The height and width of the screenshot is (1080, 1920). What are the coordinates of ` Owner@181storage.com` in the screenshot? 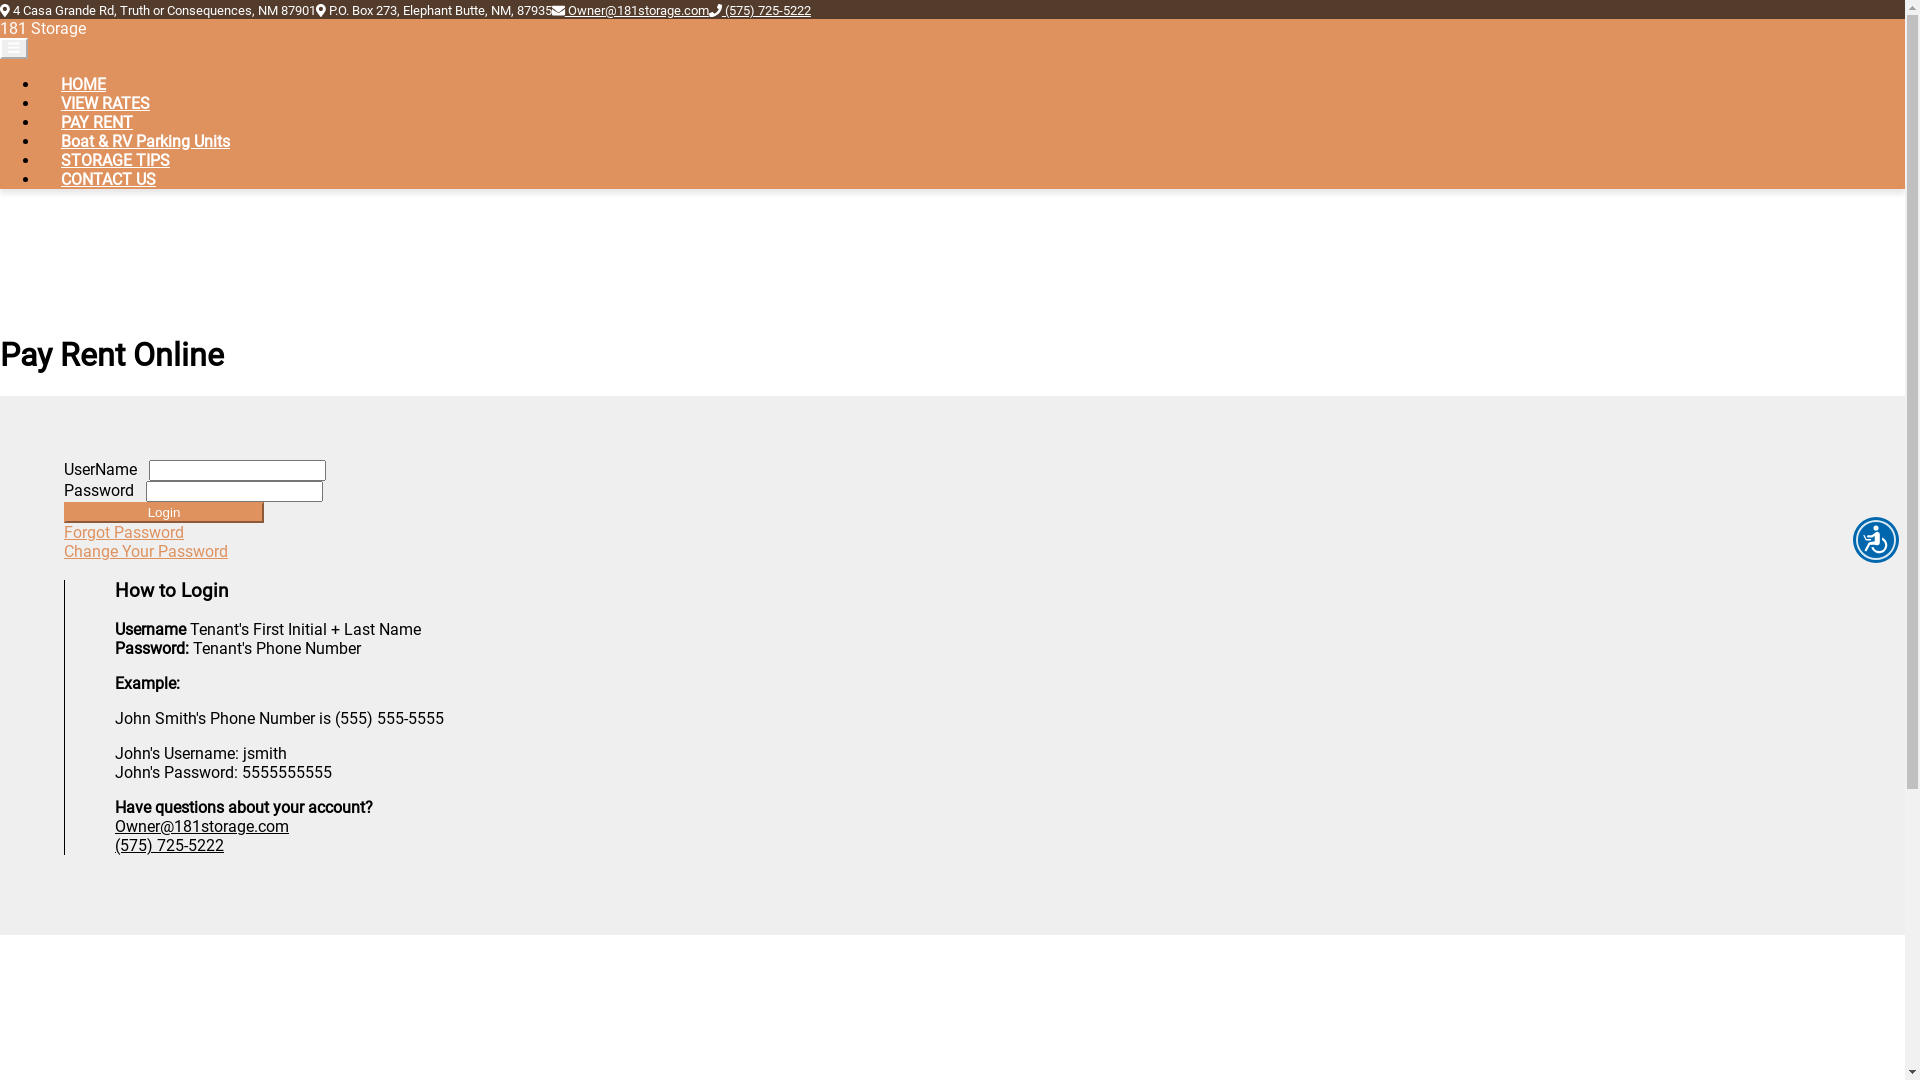 It's located at (637, 10).